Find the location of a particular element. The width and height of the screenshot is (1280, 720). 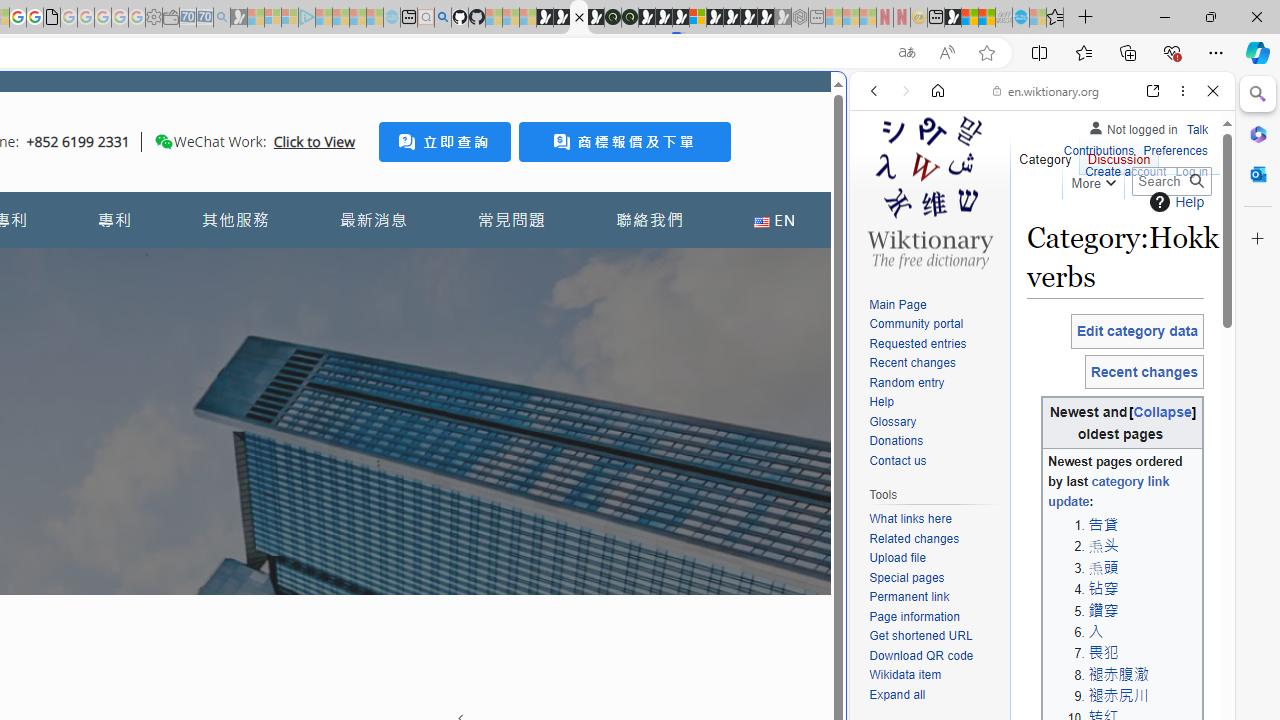

Contact us is located at coordinates (934, 461).